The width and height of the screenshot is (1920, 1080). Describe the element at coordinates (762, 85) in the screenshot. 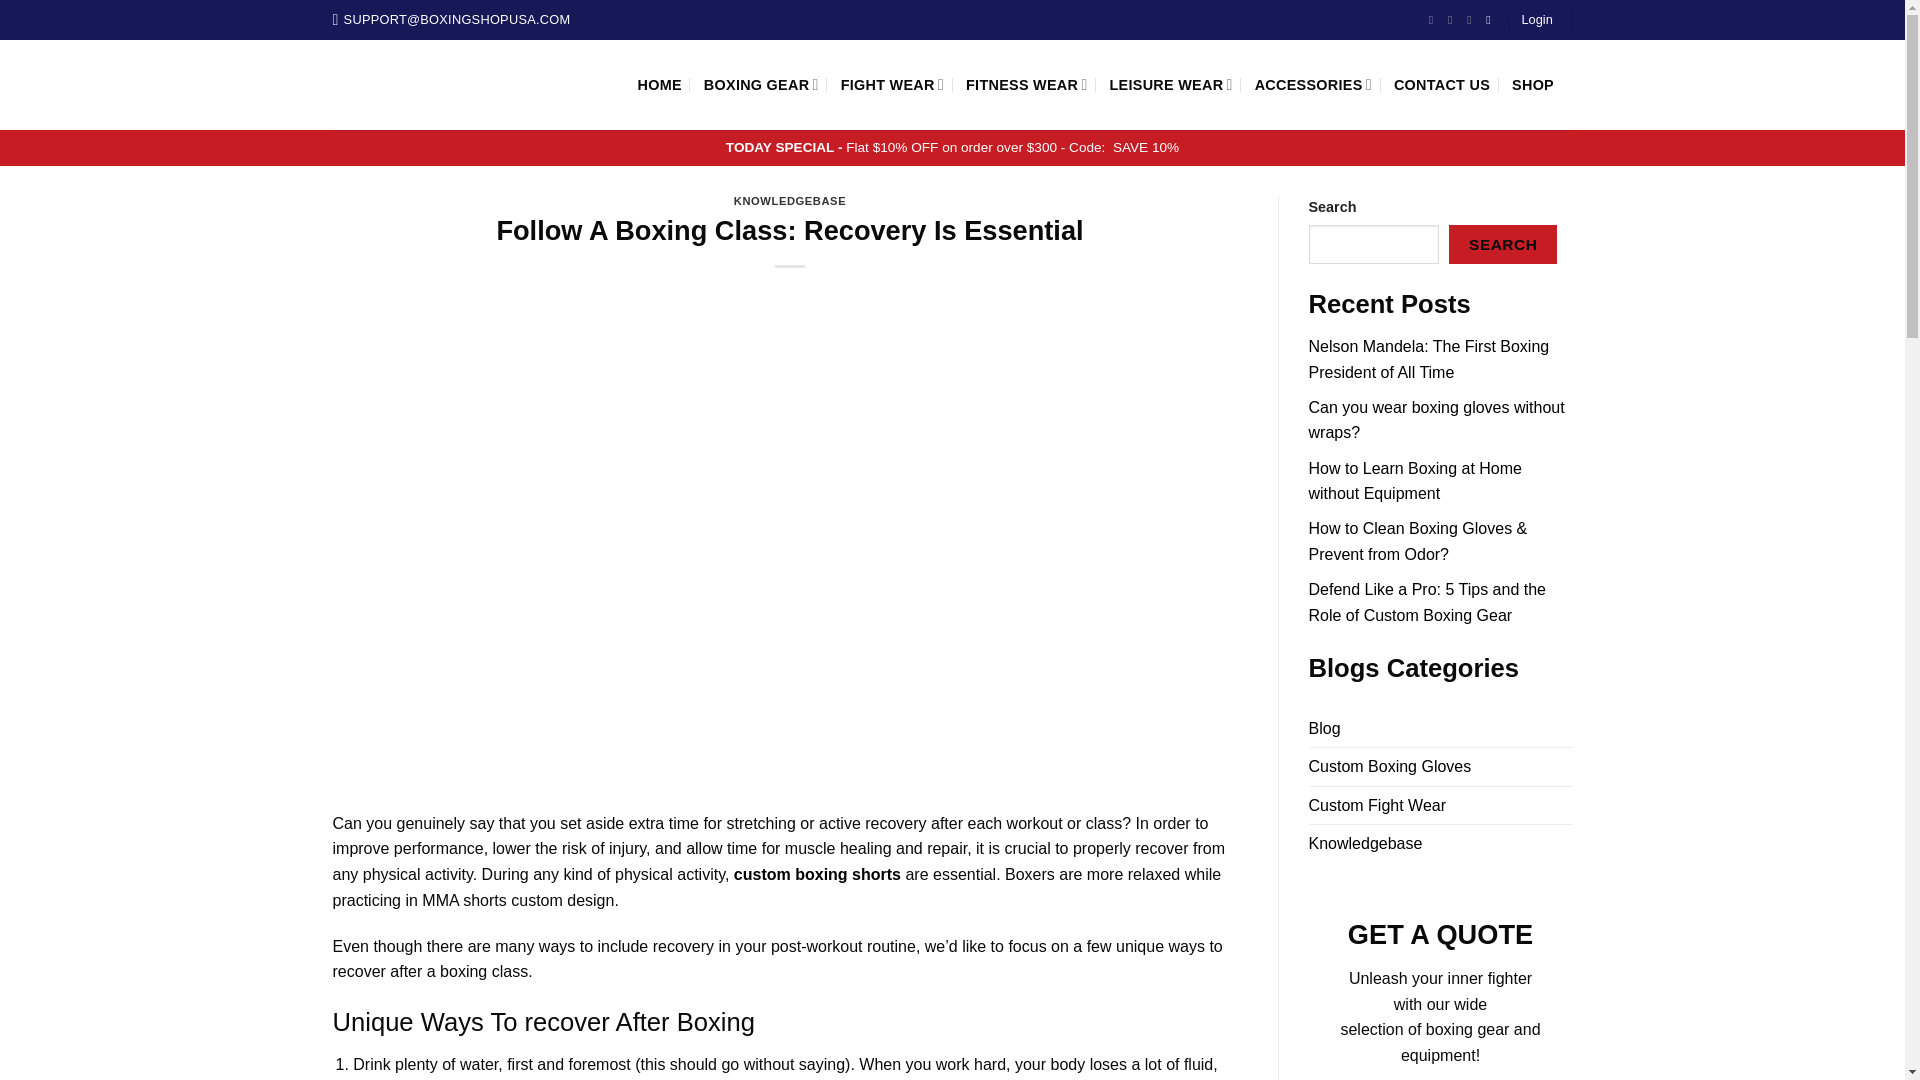

I see `BOXING GEAR` at that location.